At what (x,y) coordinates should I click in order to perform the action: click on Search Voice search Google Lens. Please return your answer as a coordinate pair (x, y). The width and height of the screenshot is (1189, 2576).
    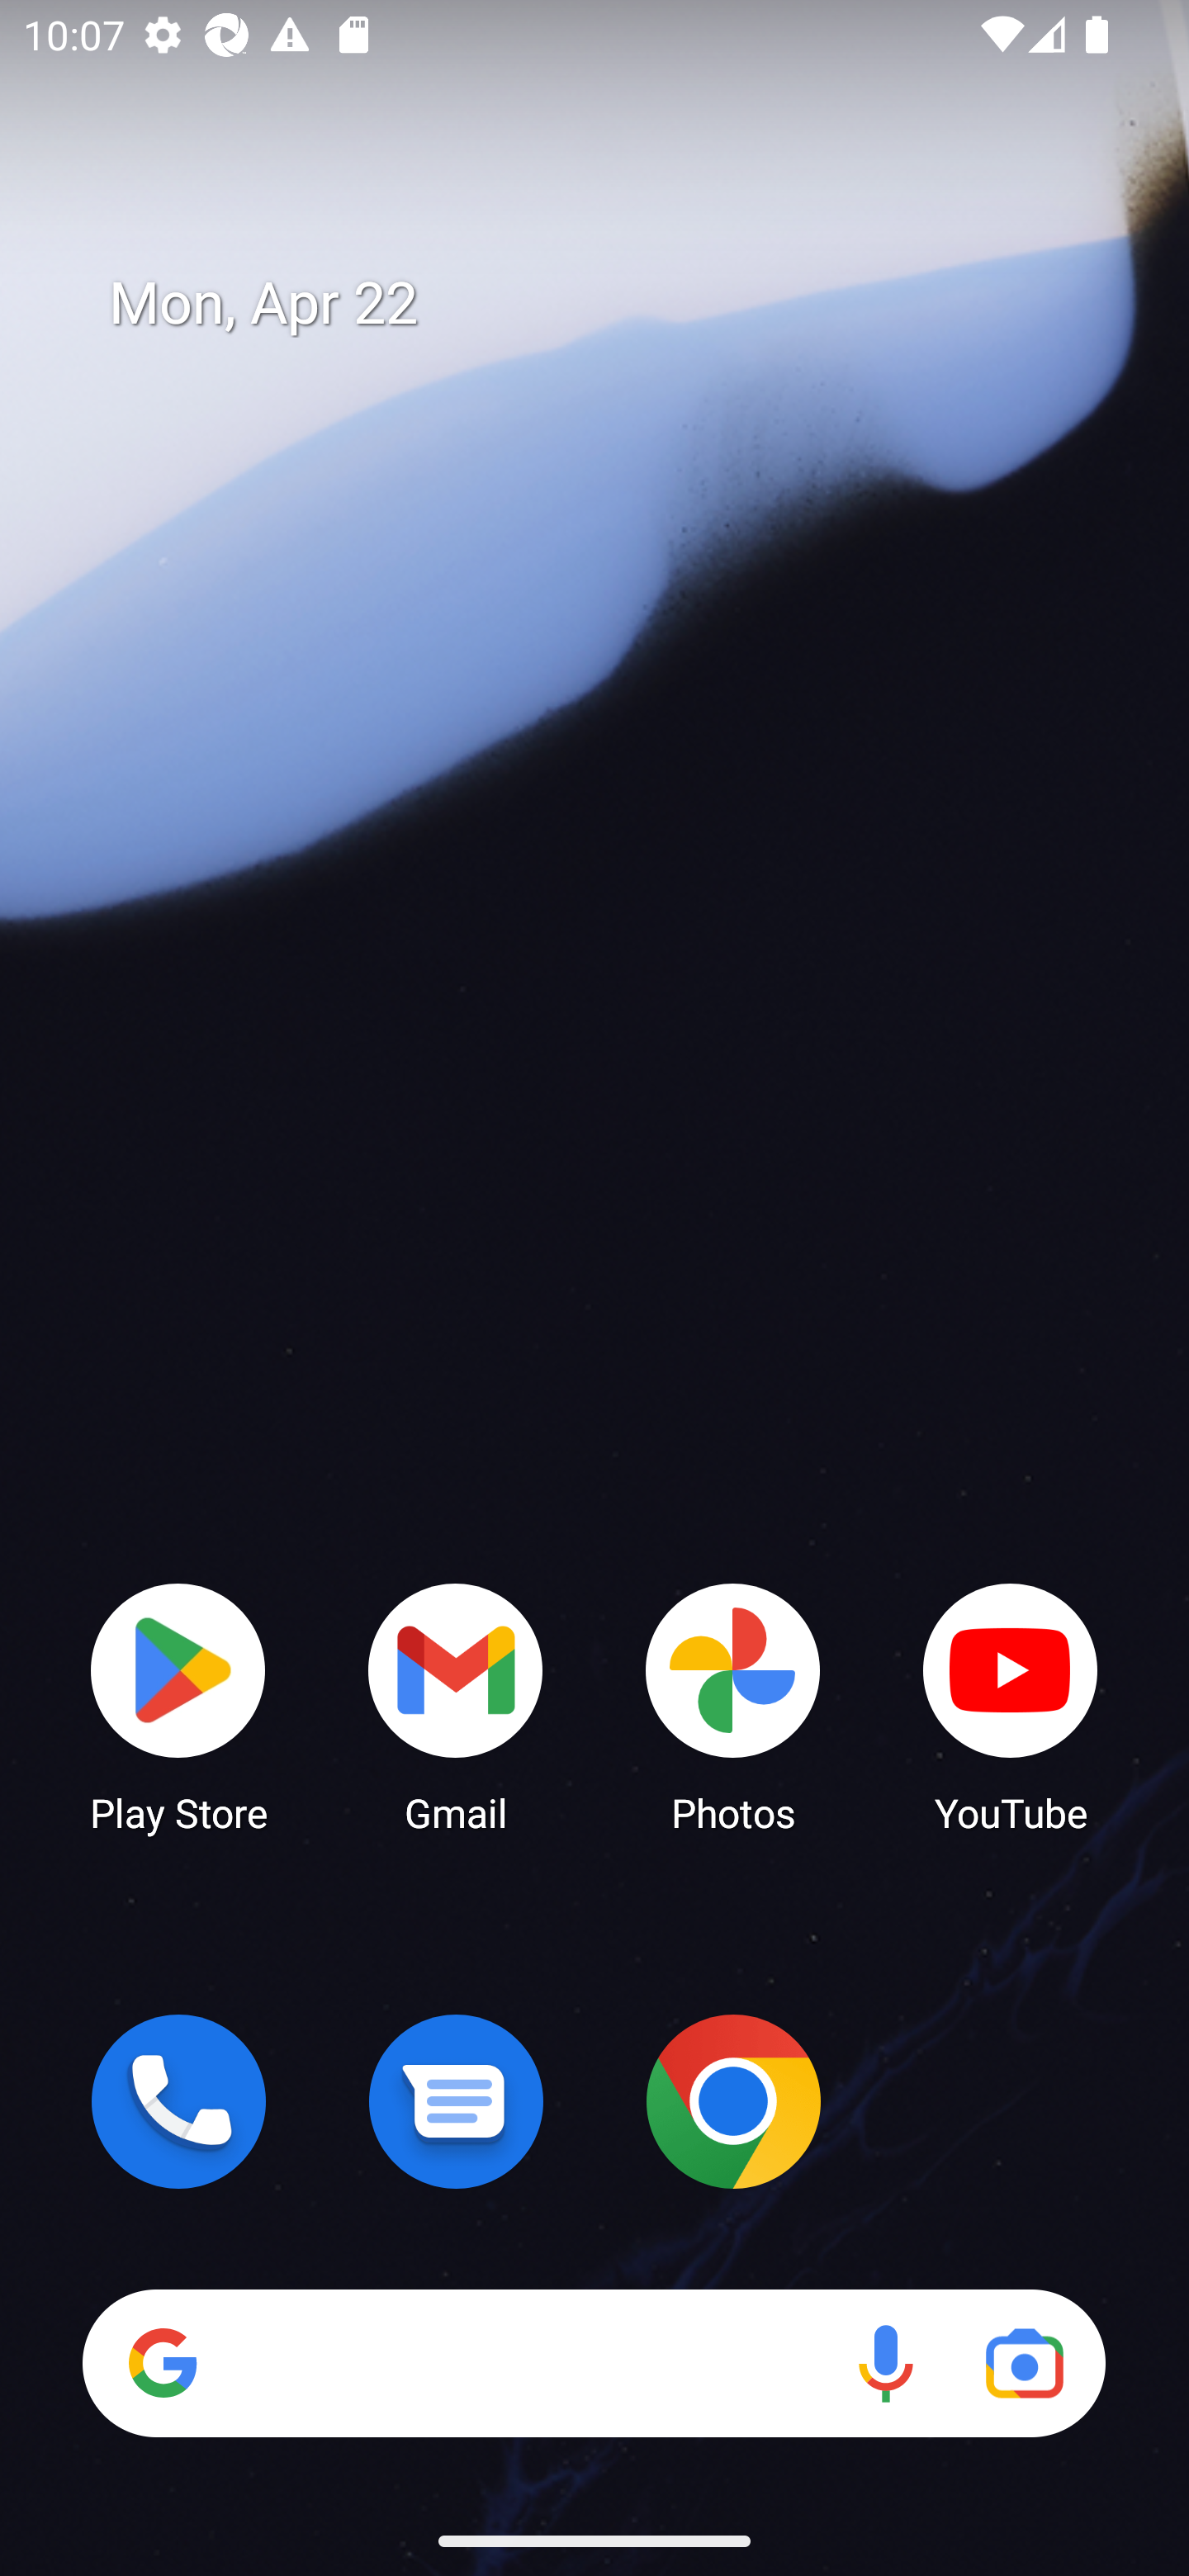
    Looking at the image, I should click on (594, 2363).